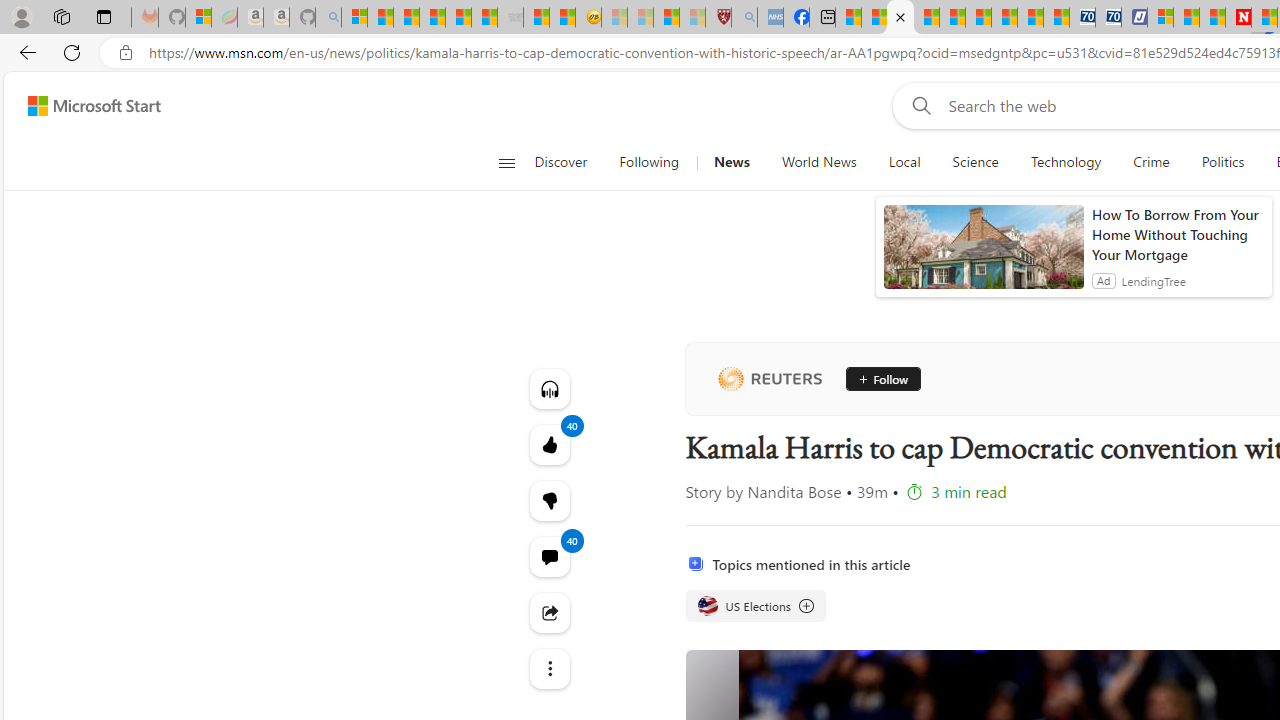  Describe the element at coordinates (1177, 234) in the screenshot. I see `How To Borrow From Your Home Without Touching Your Mortgage` at that location.